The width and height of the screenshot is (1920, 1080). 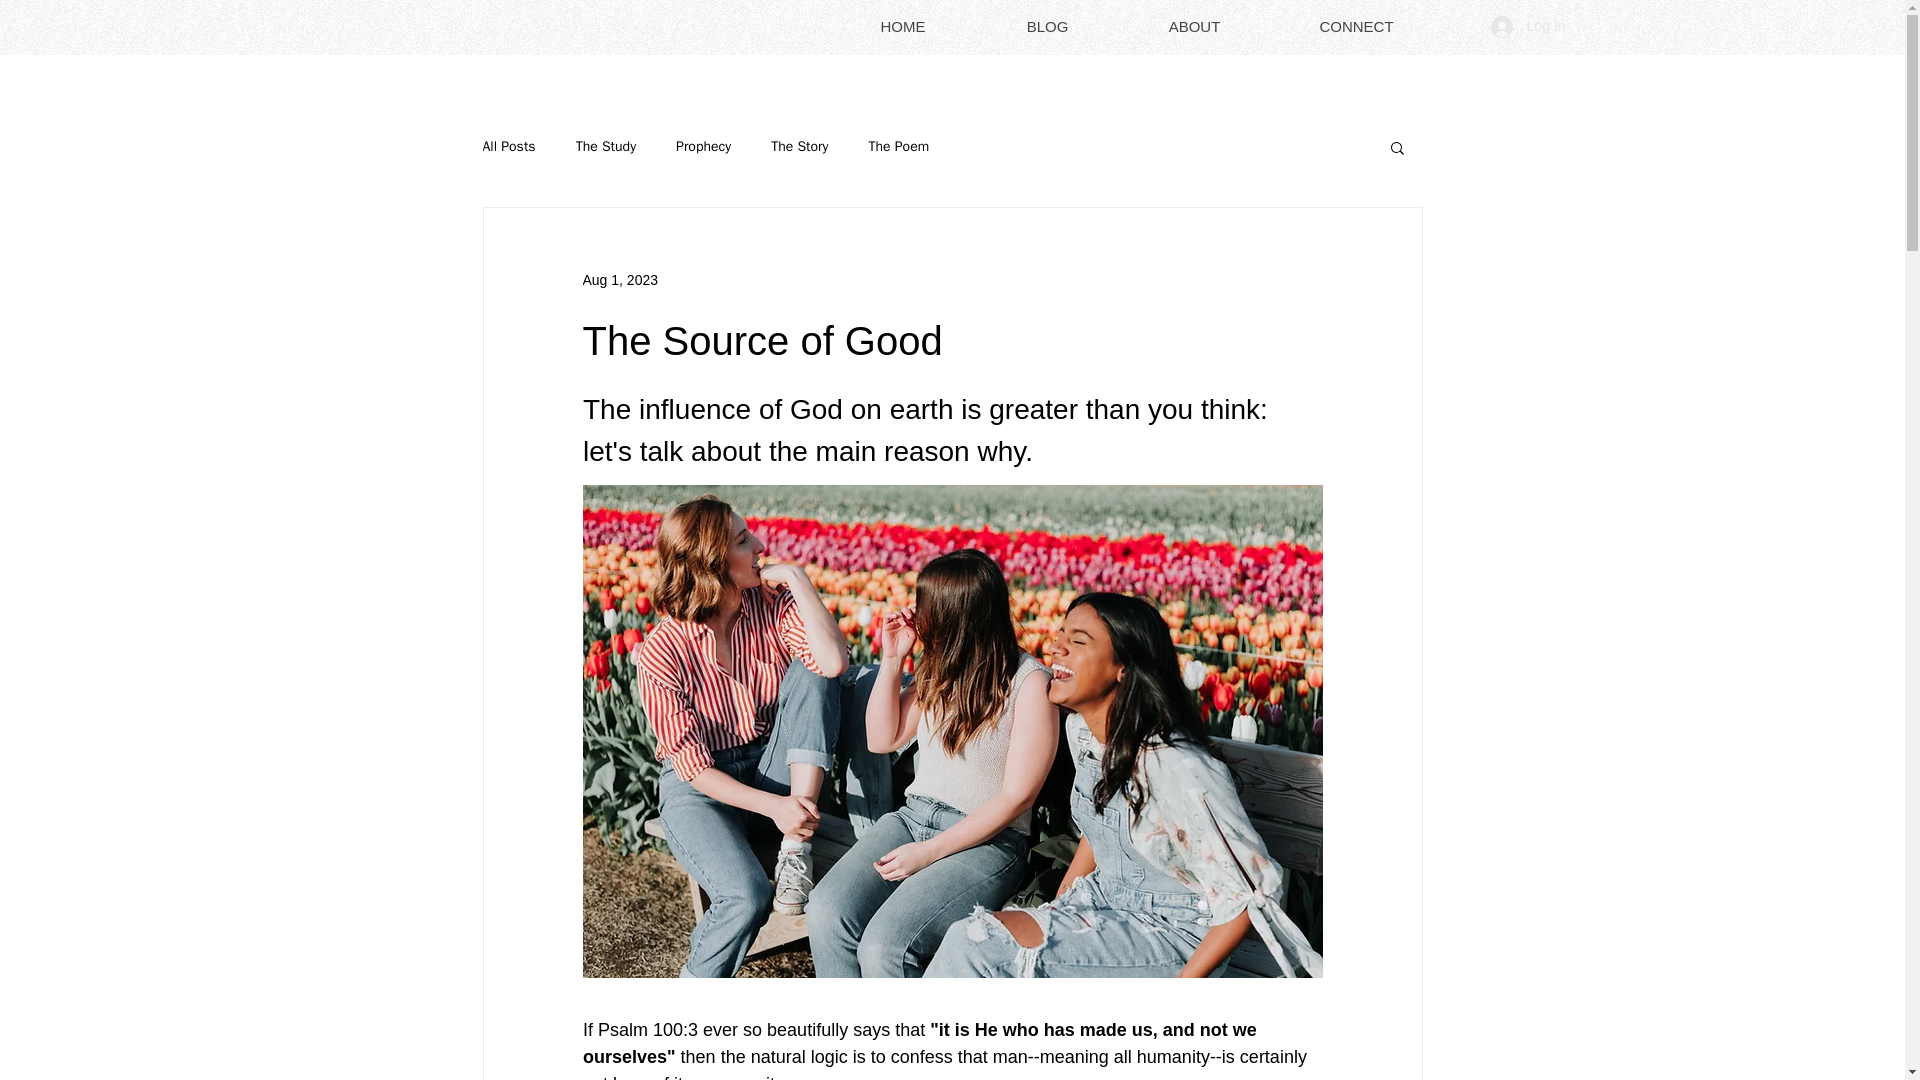 I want to click on BLOG, so click(x=1047, y=26).